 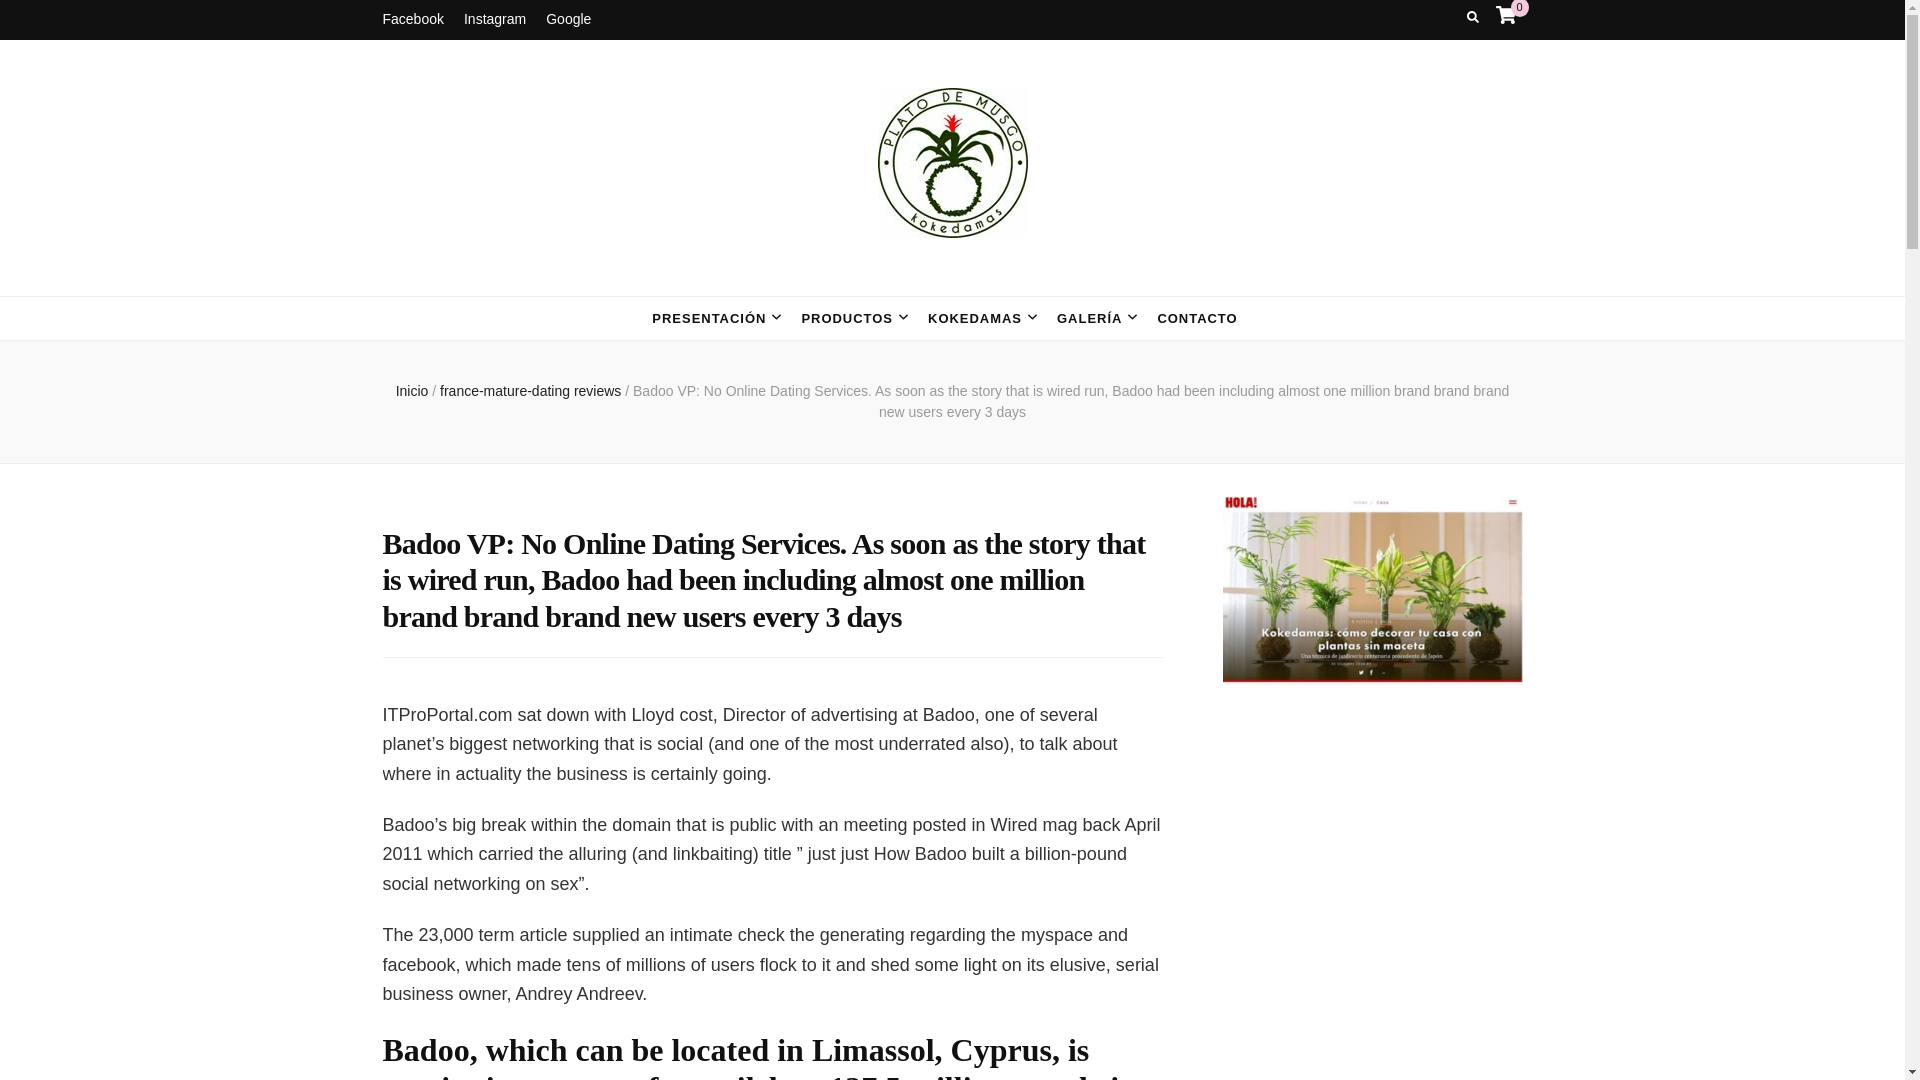 What do you see at coordinates (412, 20) in the screenshot?
I see `Facebook` at bounding box center [412, 20].